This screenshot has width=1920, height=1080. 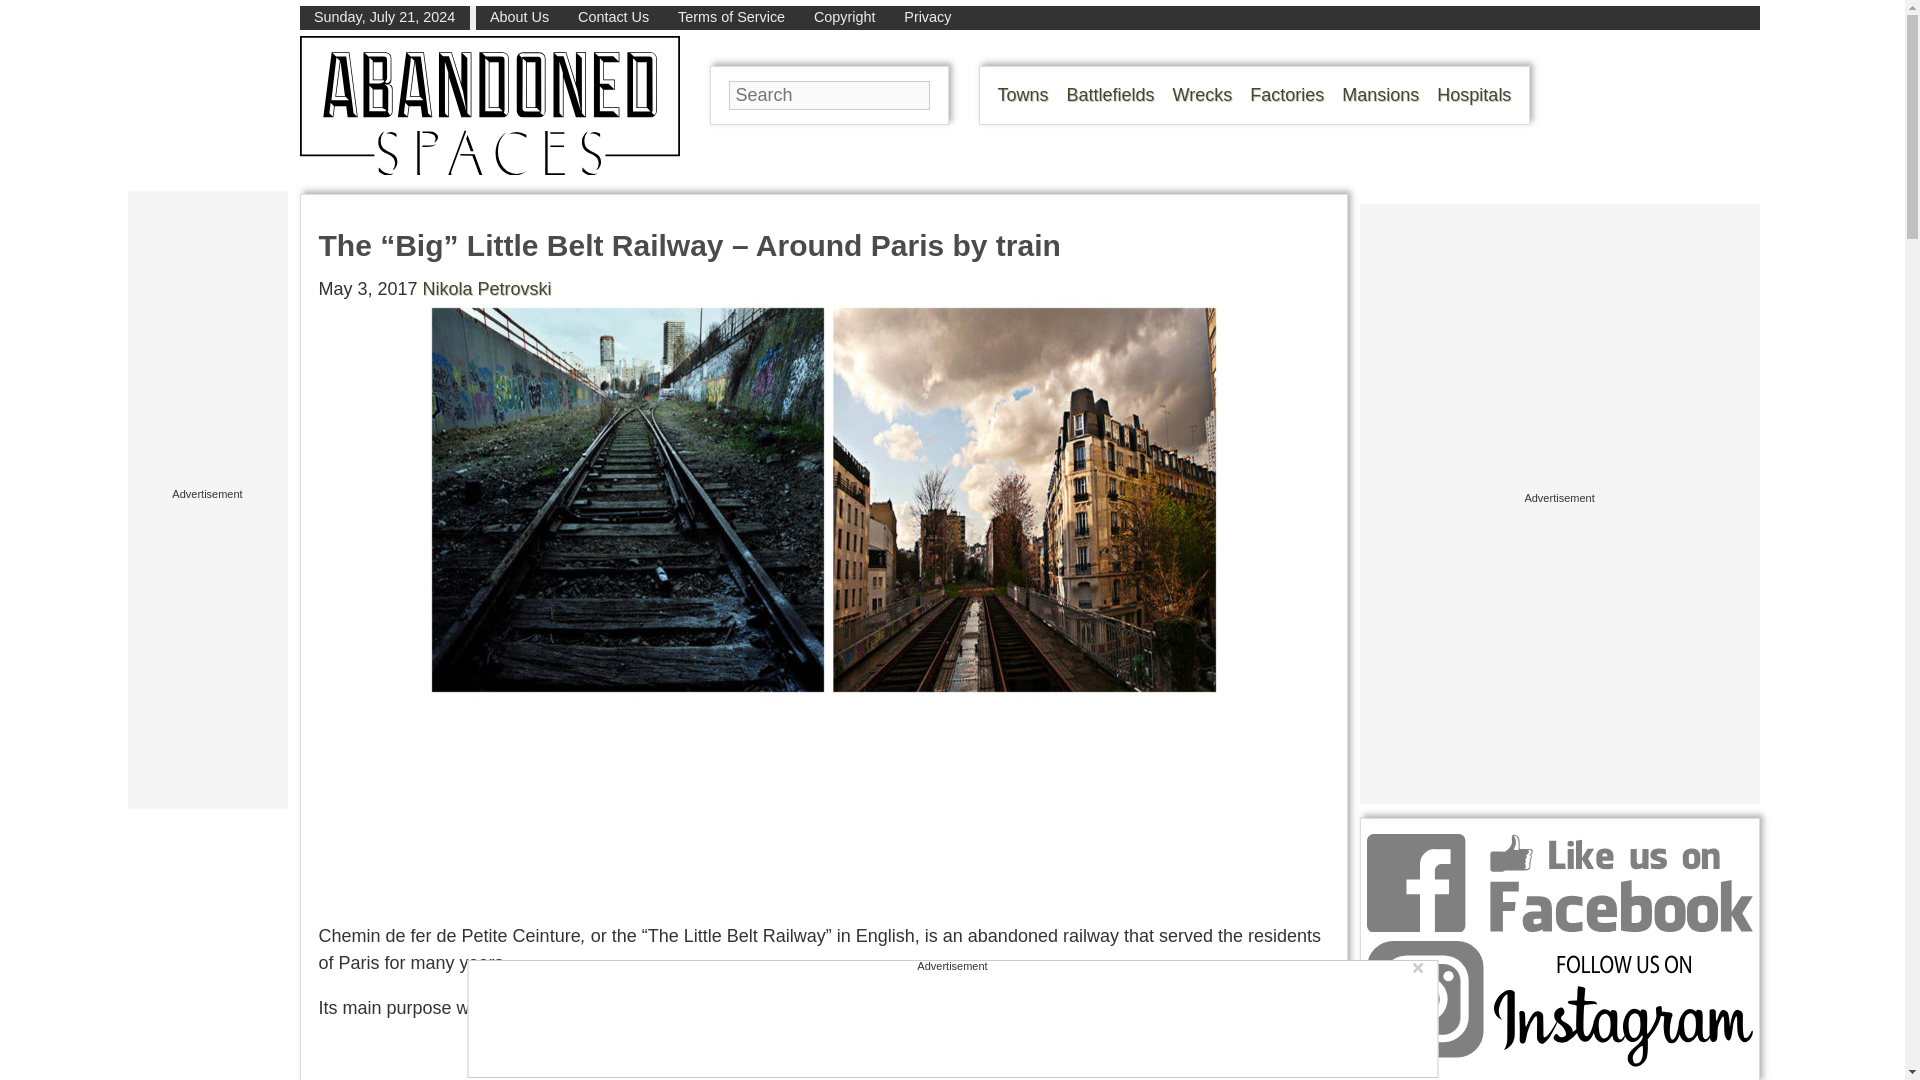 I want to click on Contact Us, so click(x=612, y=16).